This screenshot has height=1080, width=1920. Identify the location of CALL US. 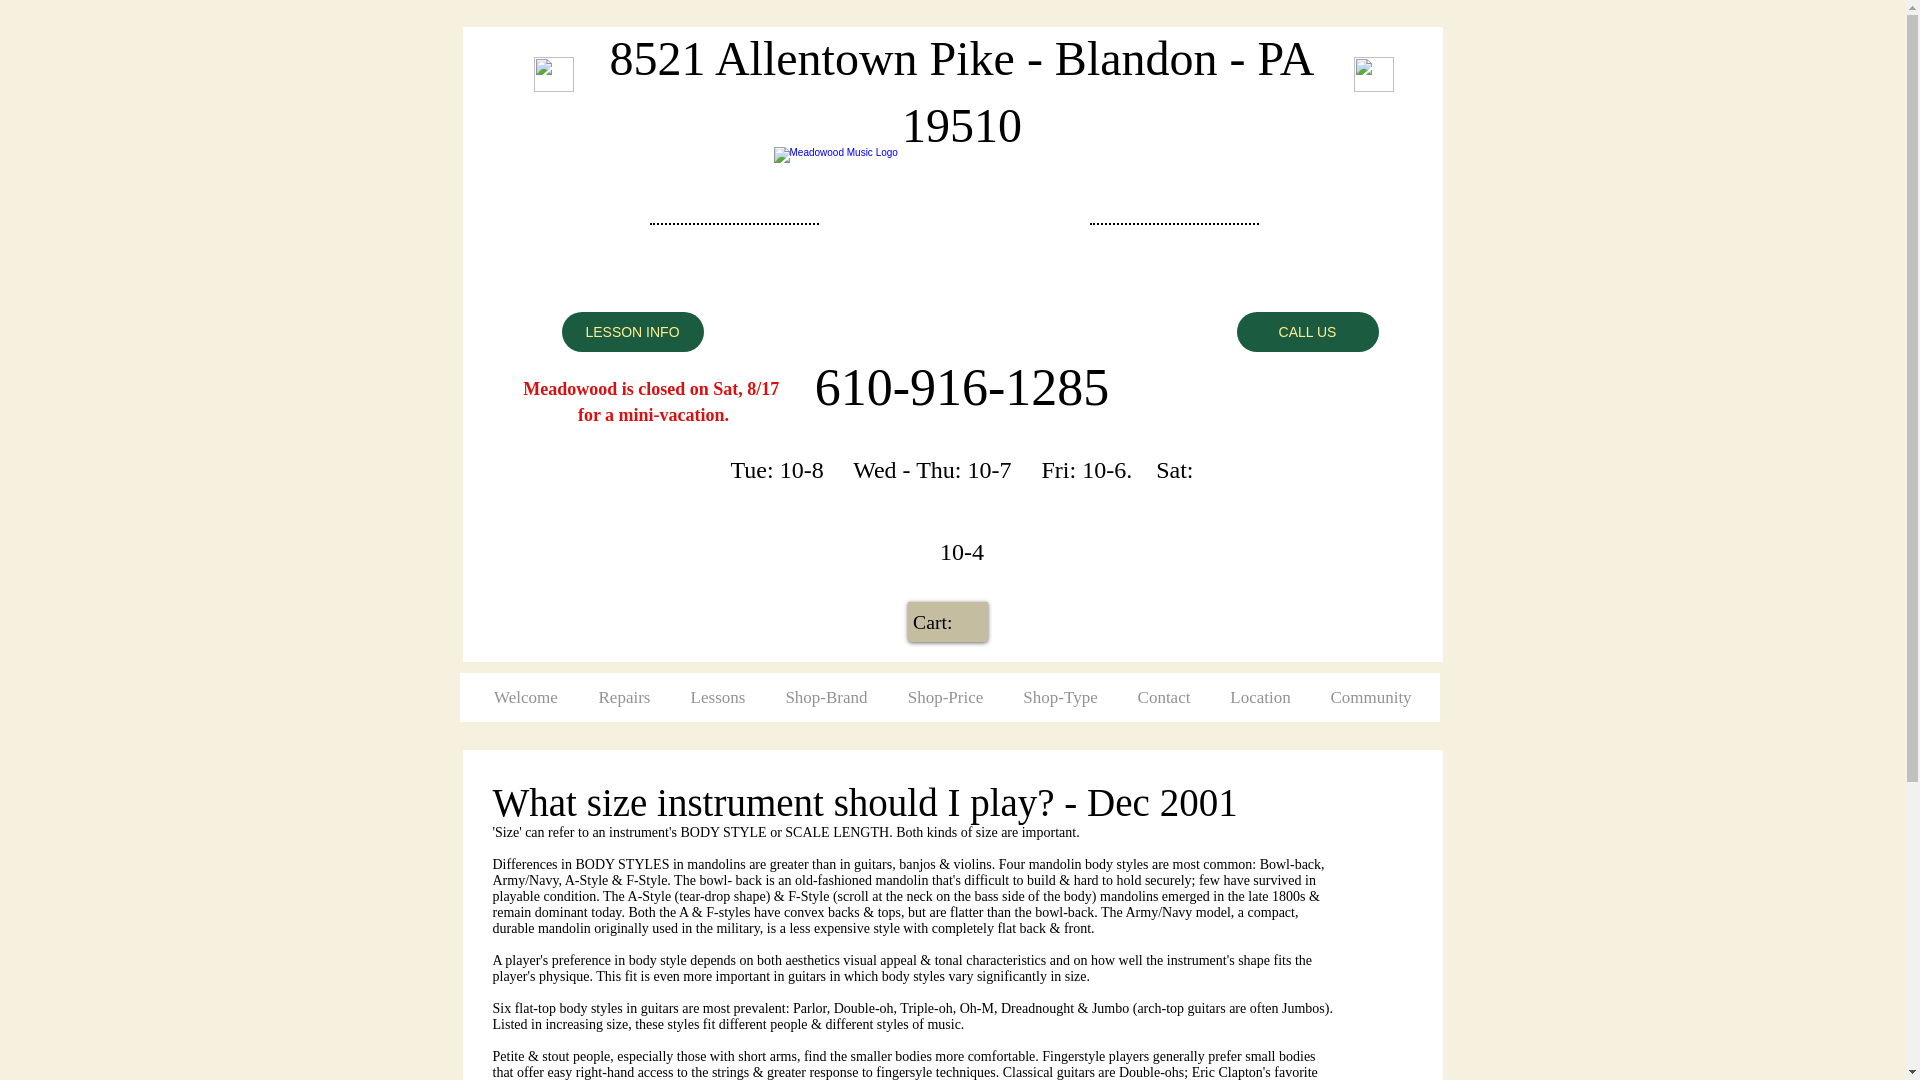
(1307, 332).